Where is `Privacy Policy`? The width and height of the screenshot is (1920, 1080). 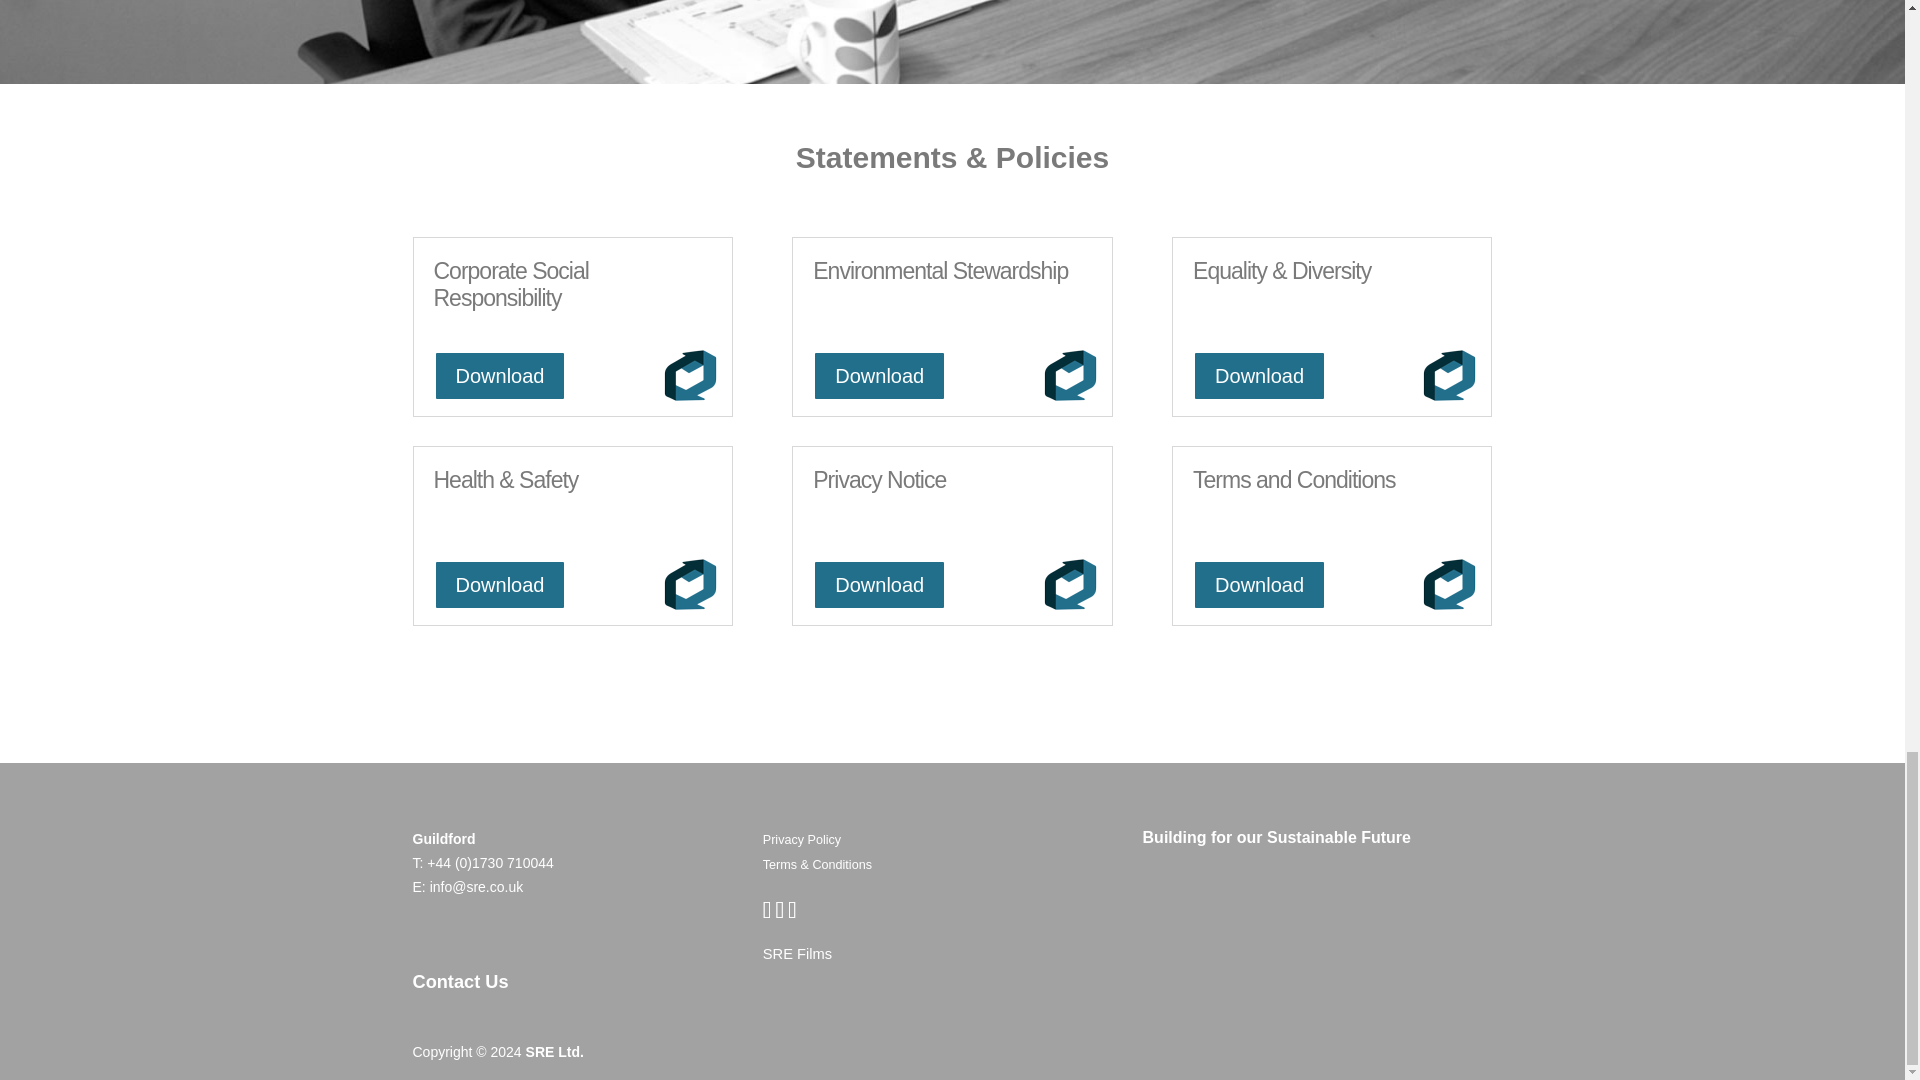 Privacy Policy is located at coordinates (801, 839).